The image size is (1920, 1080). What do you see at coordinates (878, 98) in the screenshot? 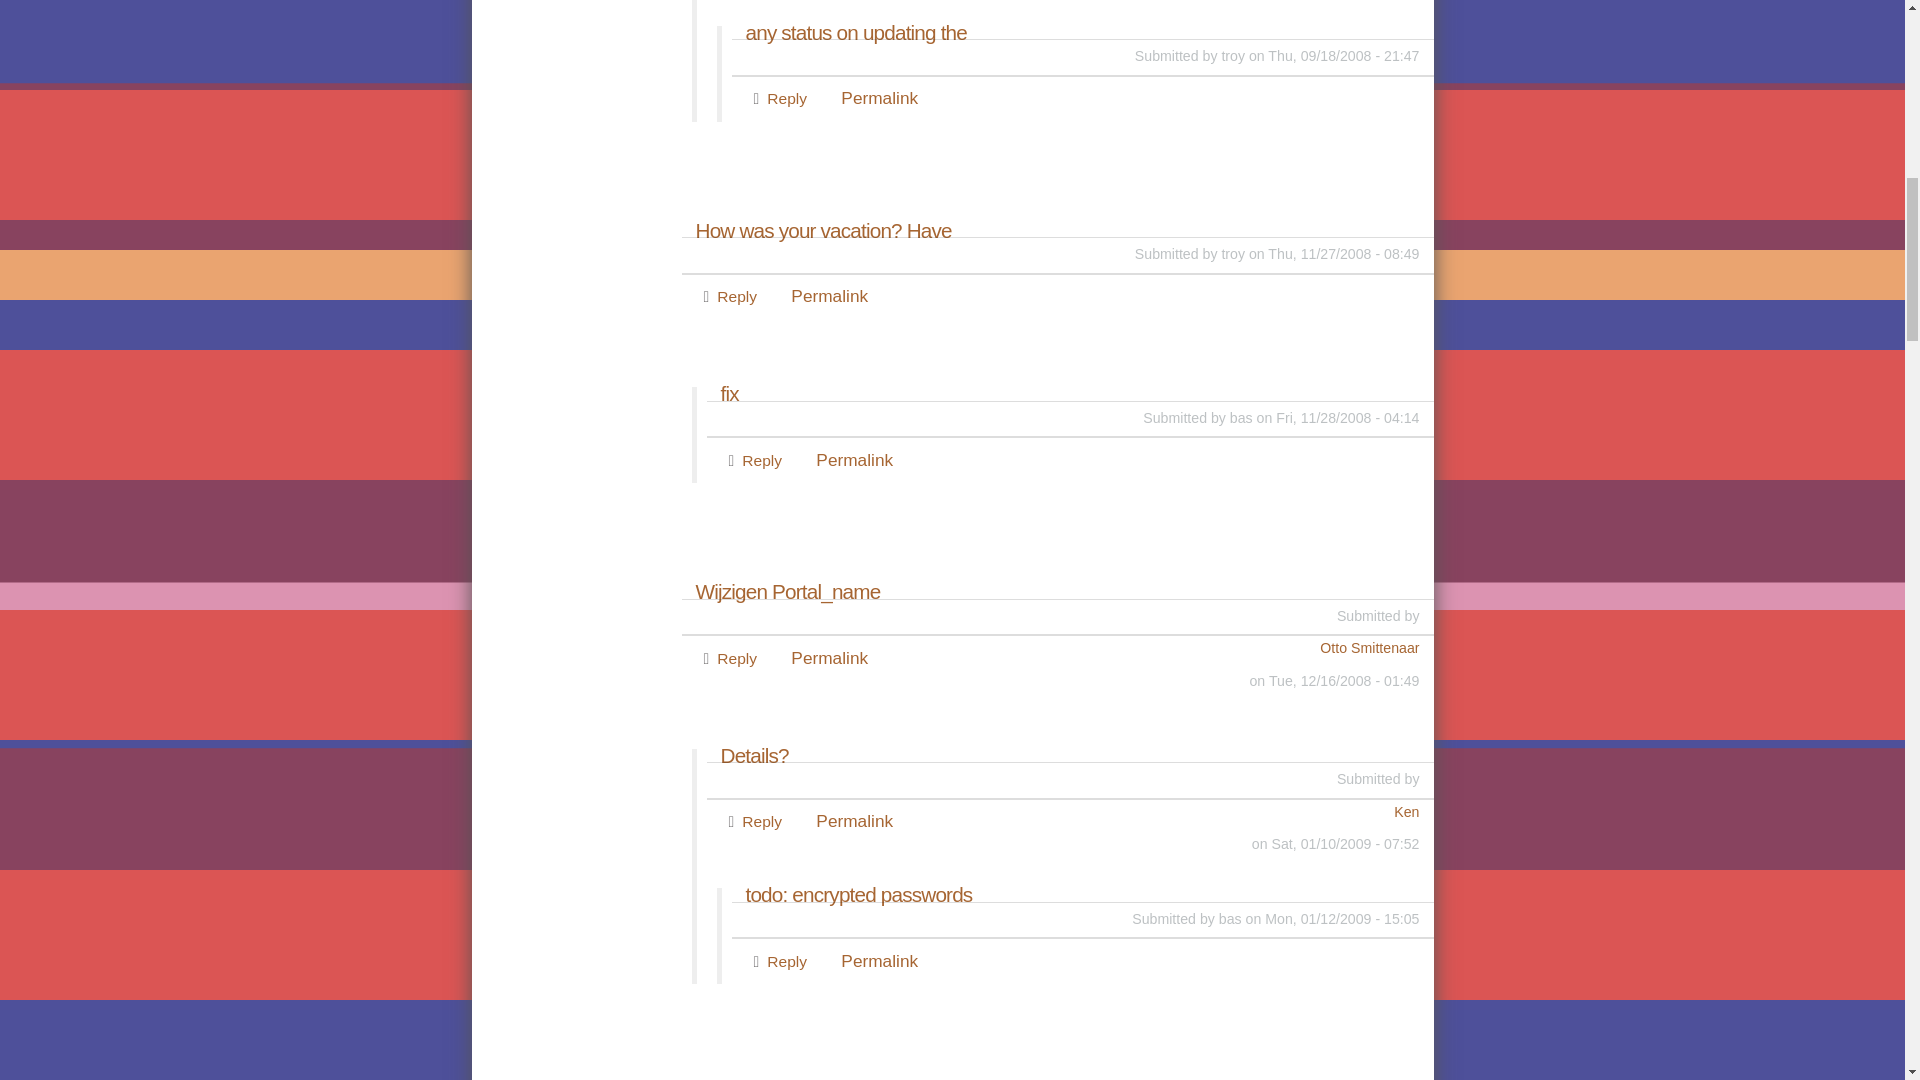
I see `Permalink` at bounding box center [878, 98].